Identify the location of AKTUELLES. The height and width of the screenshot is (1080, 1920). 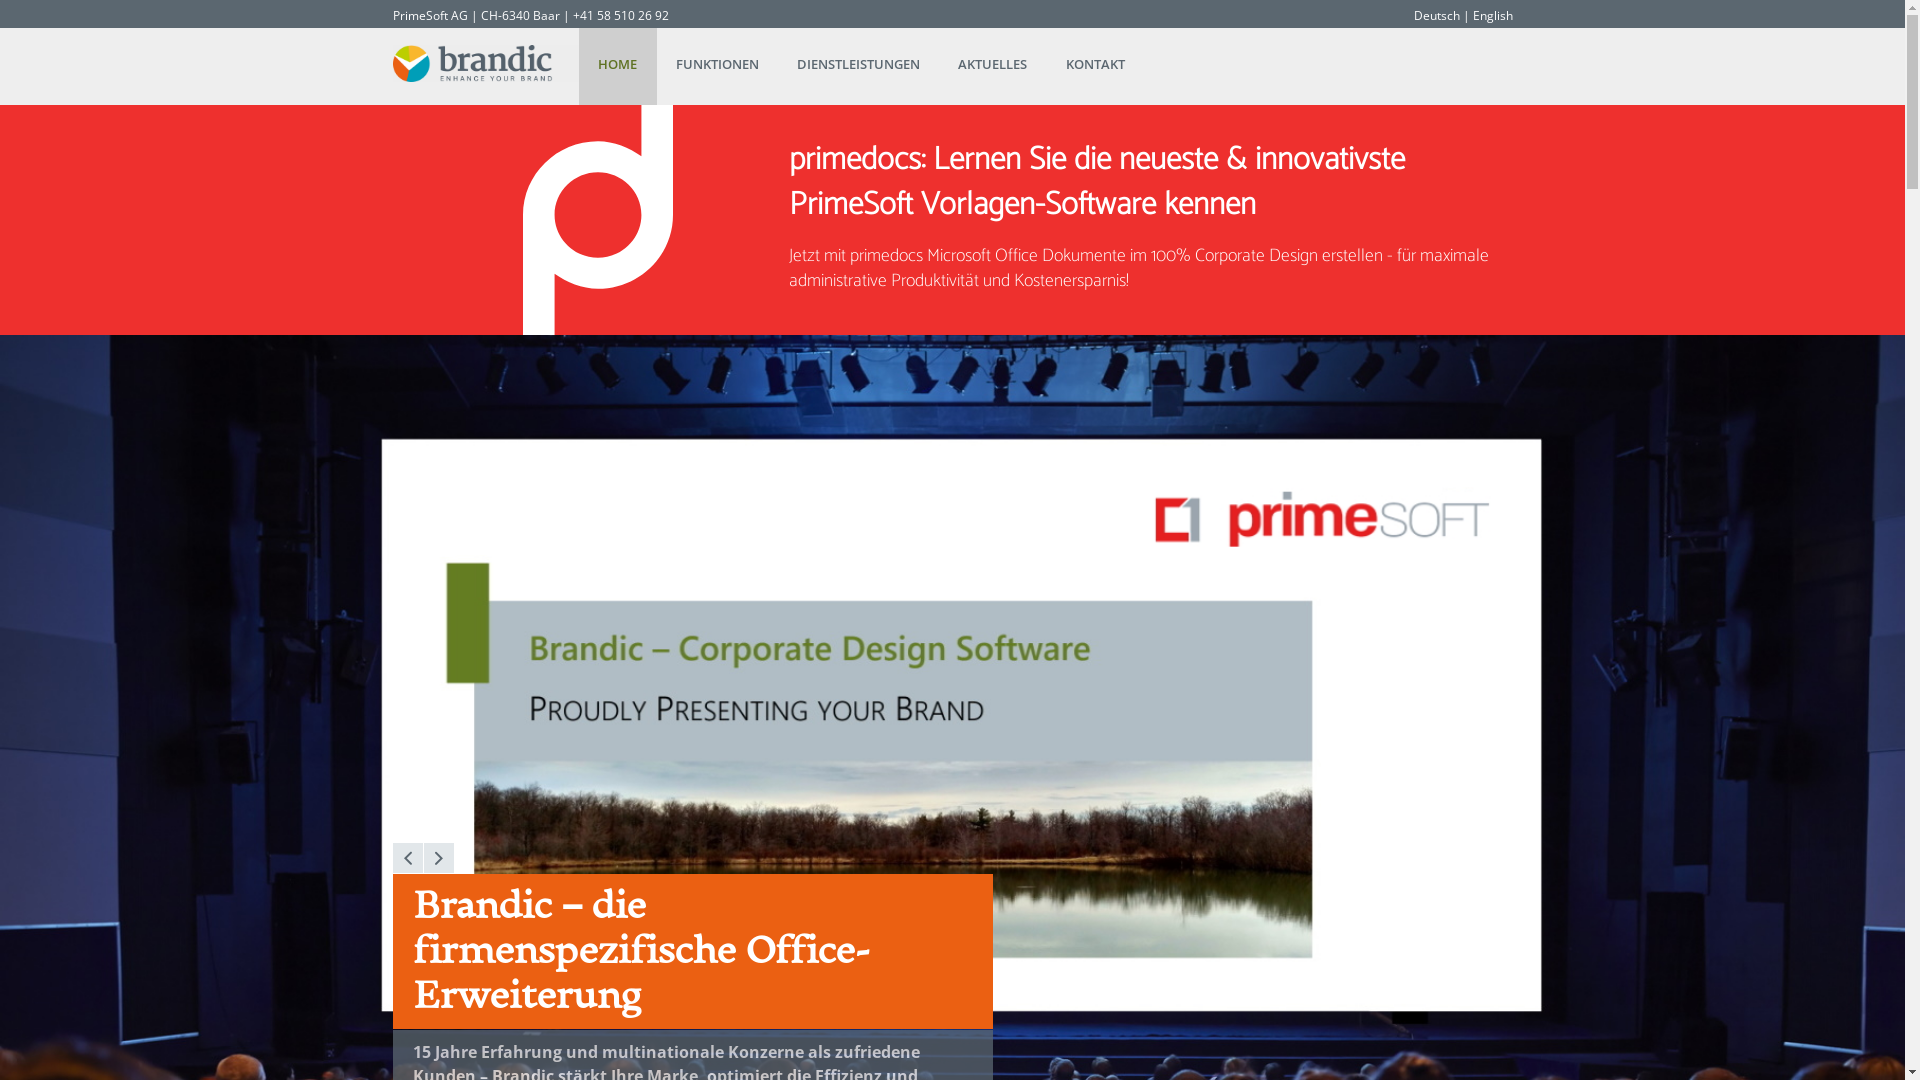
(992, 66).